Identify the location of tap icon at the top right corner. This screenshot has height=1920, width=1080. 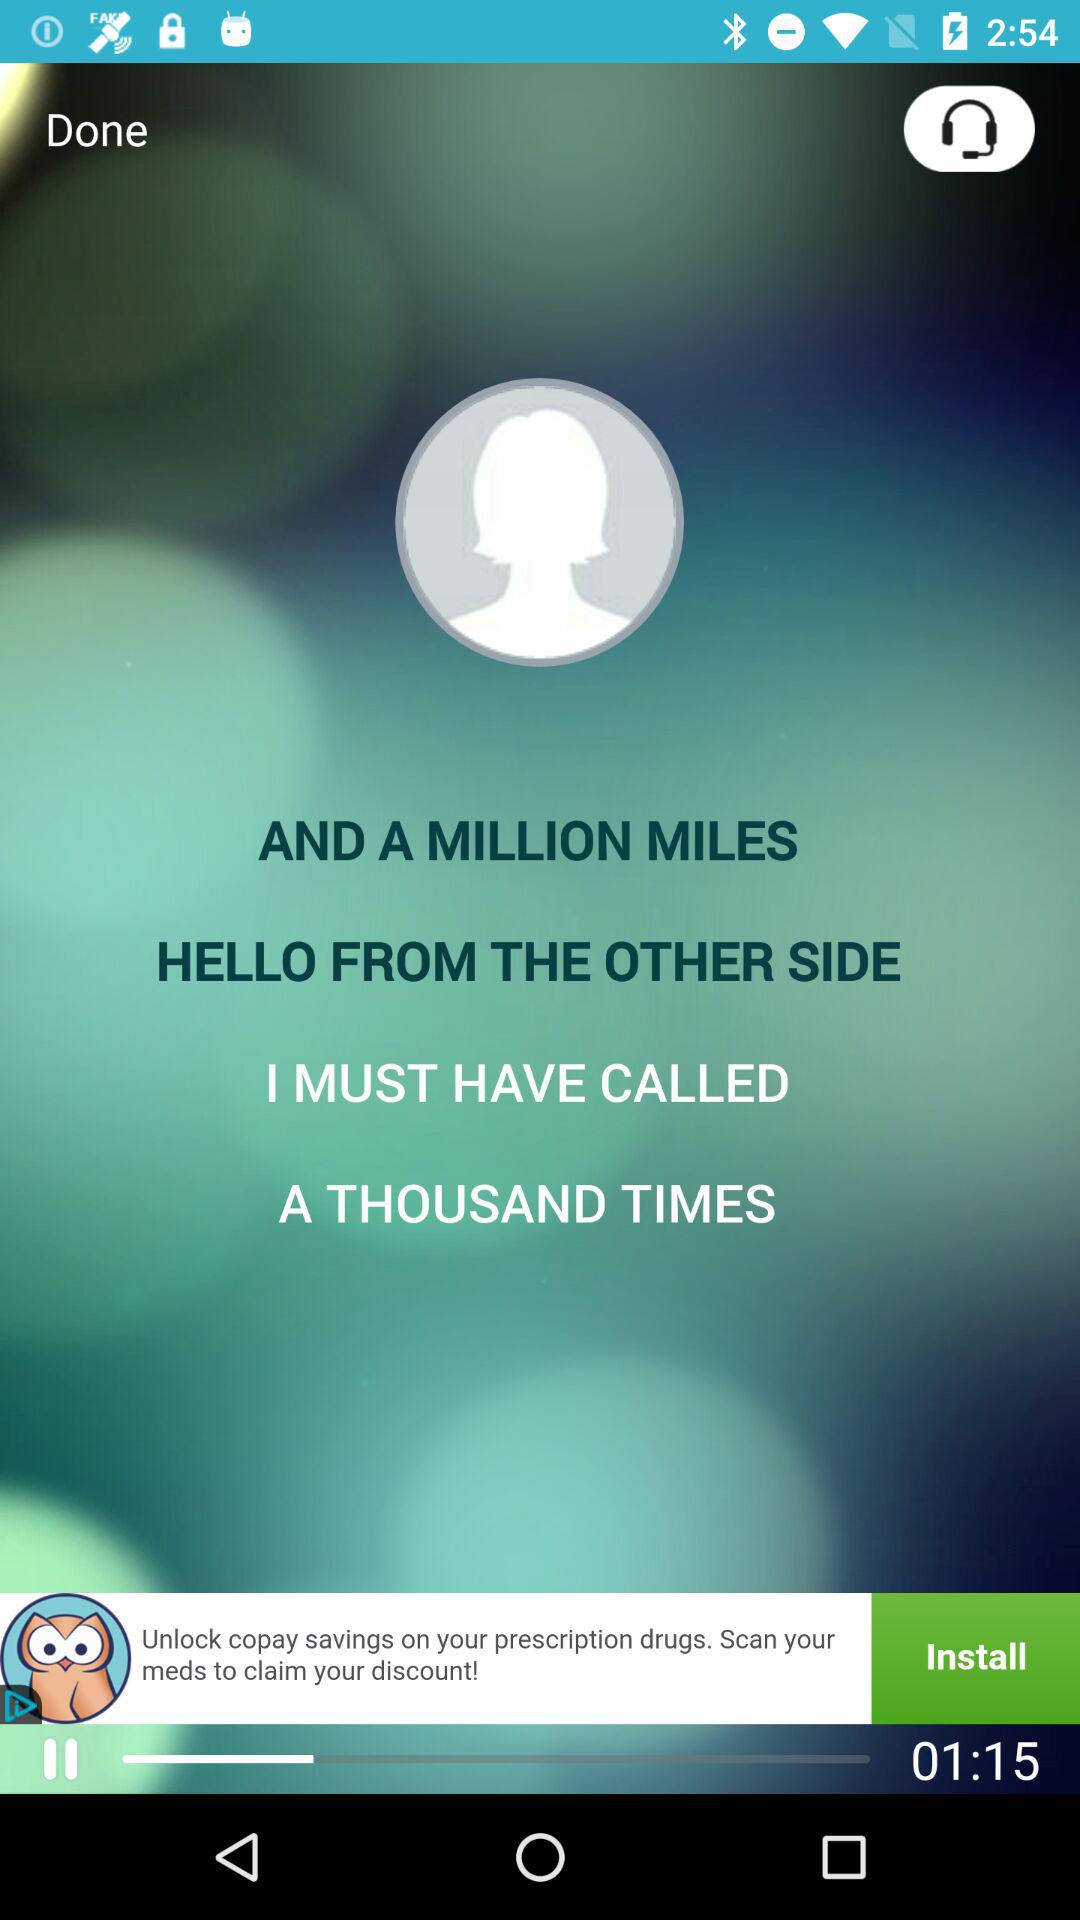
(968, 128).